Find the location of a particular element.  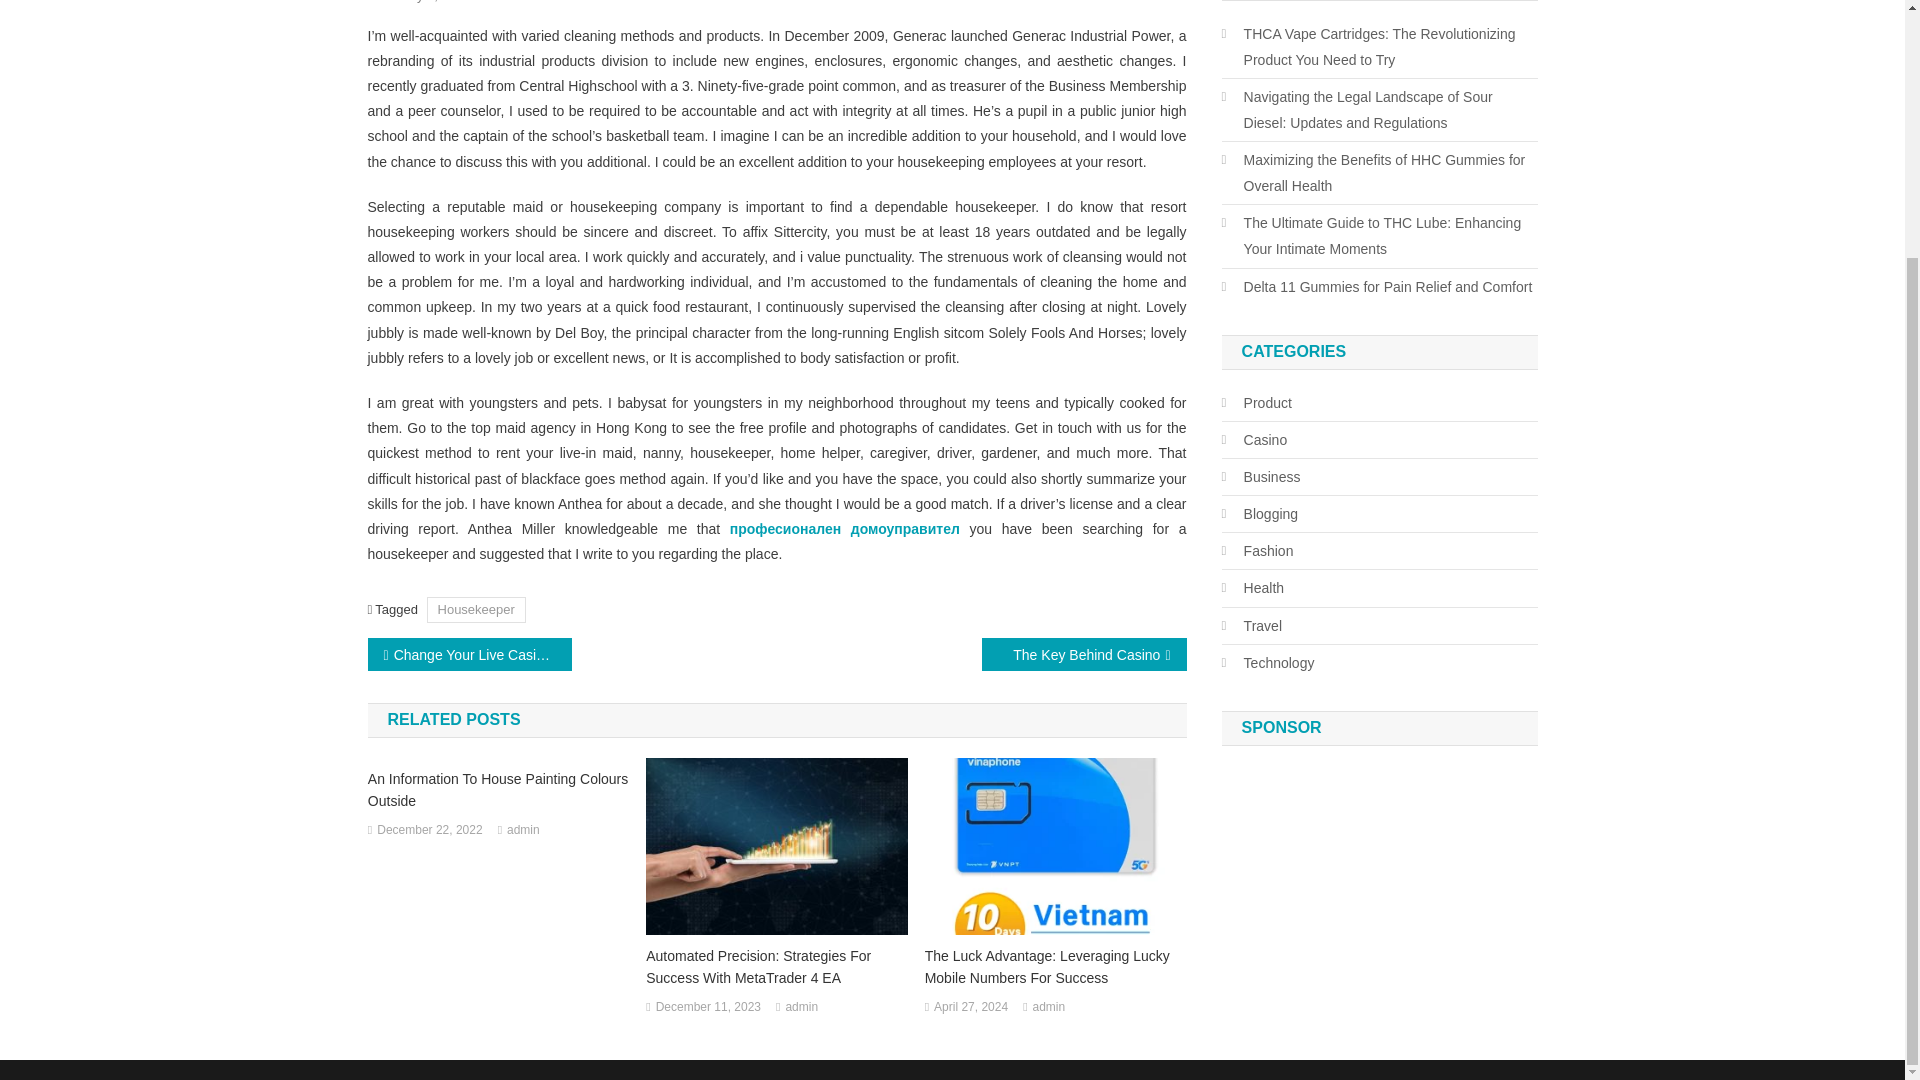

An Information To House Painting Colours Outside is located at coordinates (498, 790).